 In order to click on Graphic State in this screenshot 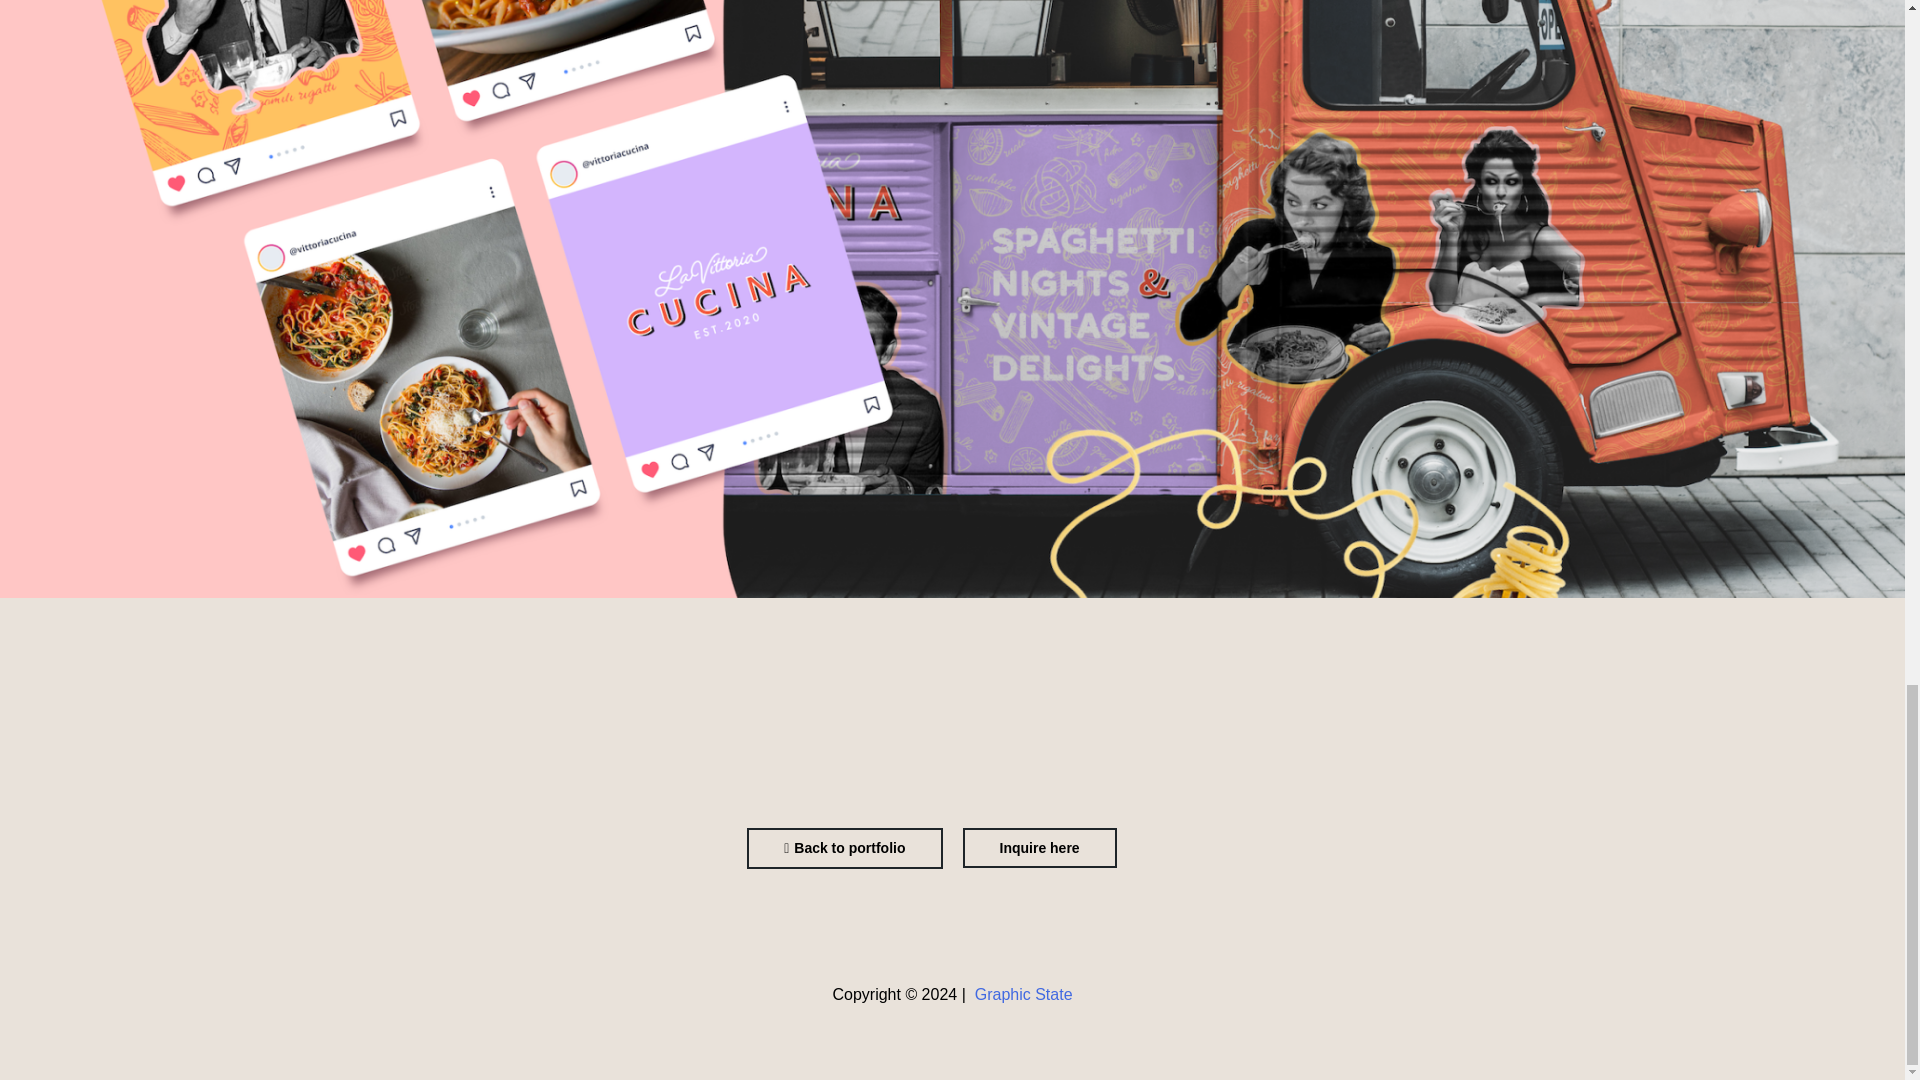, I will do `click(1024, 994)`.